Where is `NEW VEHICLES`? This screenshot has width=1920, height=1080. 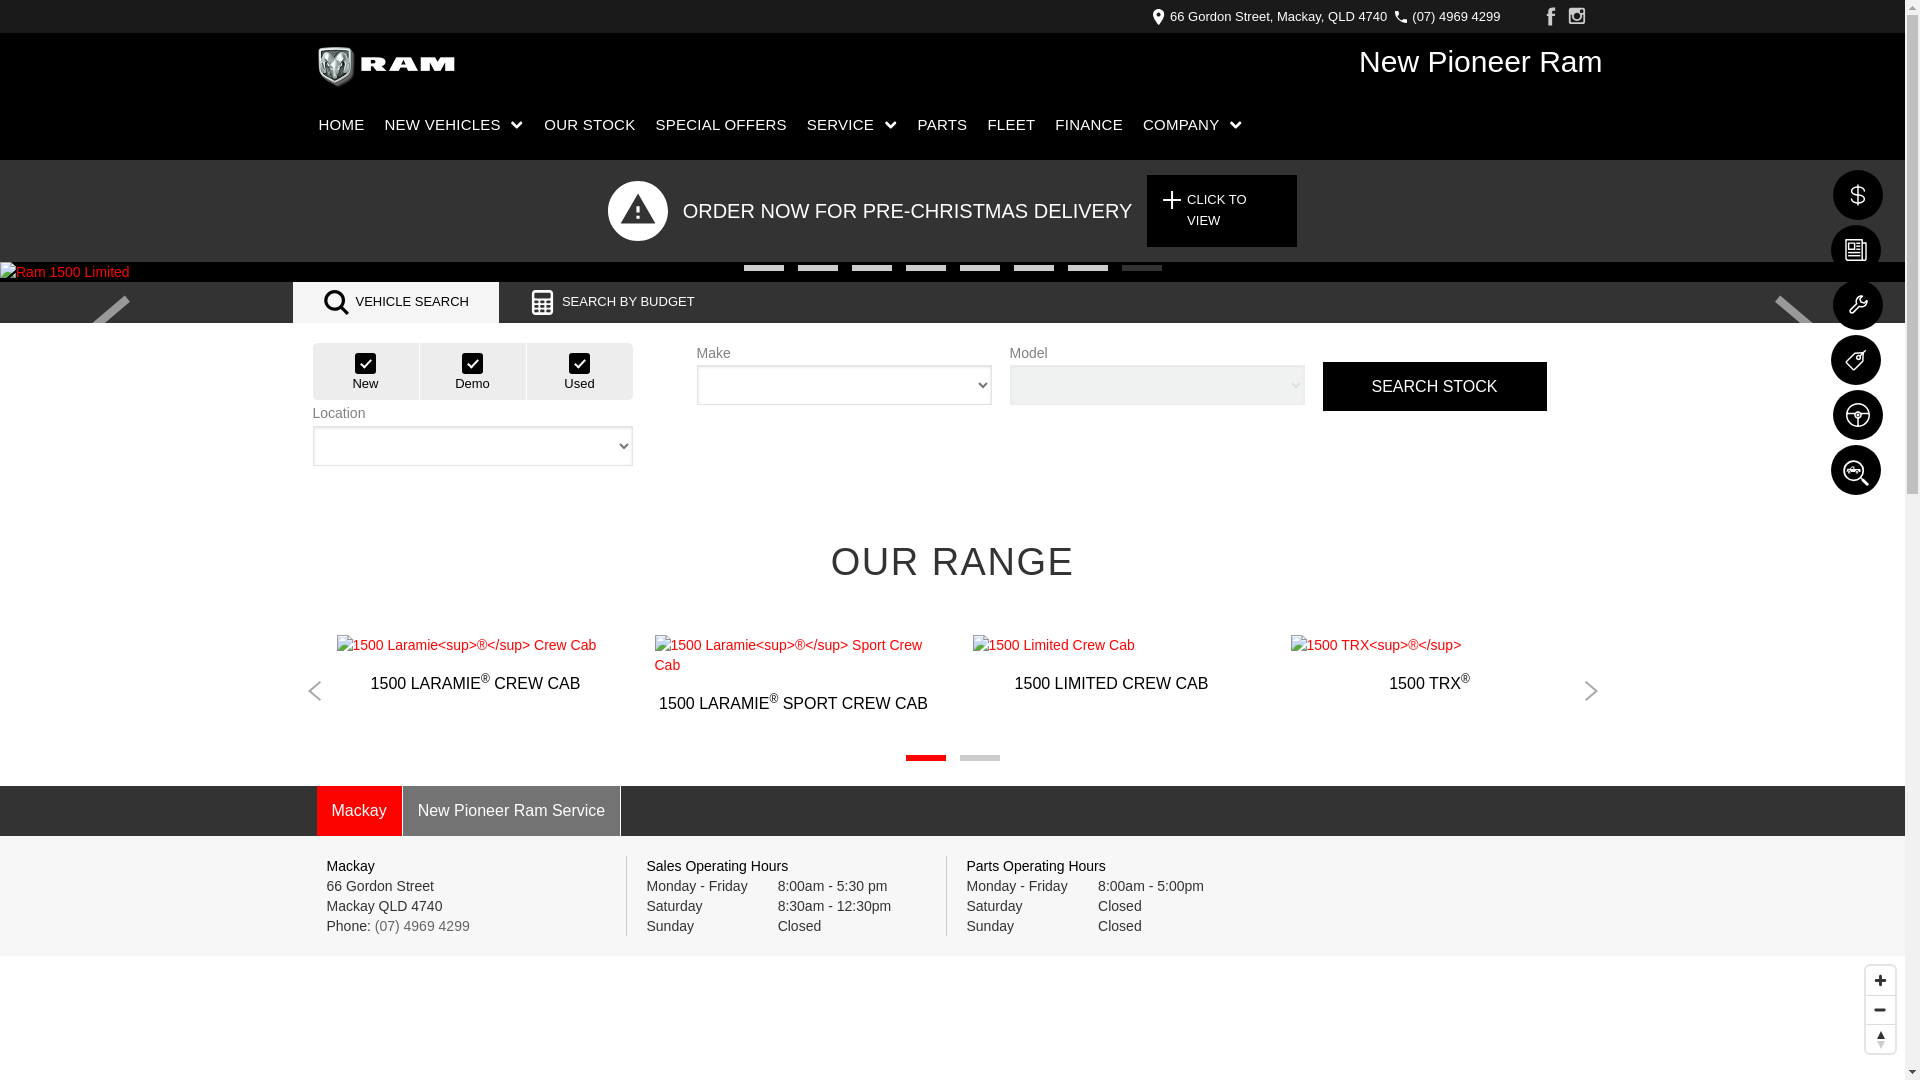
NEW VEHICLES is located at coordinates (455, 125).